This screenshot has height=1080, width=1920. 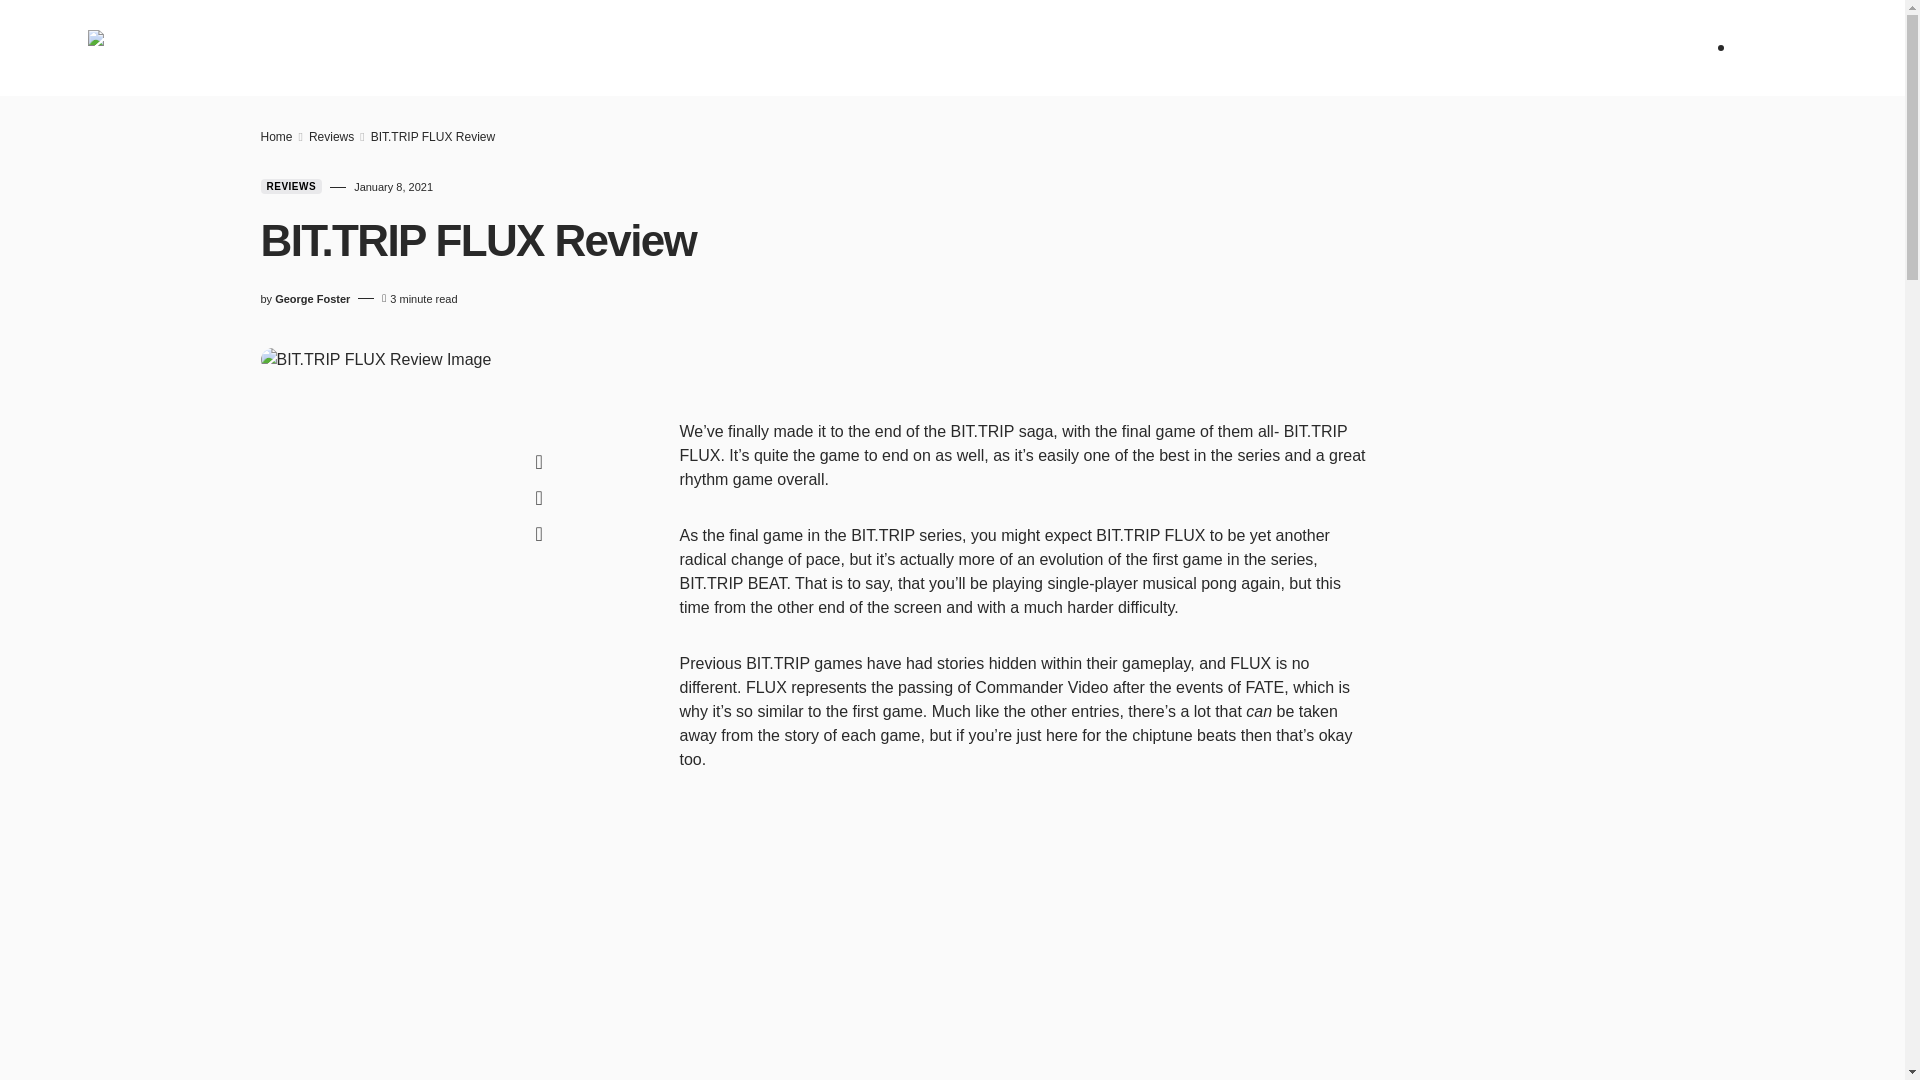 What do you see at coordinates (642, 48) in the screenshot?
I see `Previews` at bounding box center [642, 48].